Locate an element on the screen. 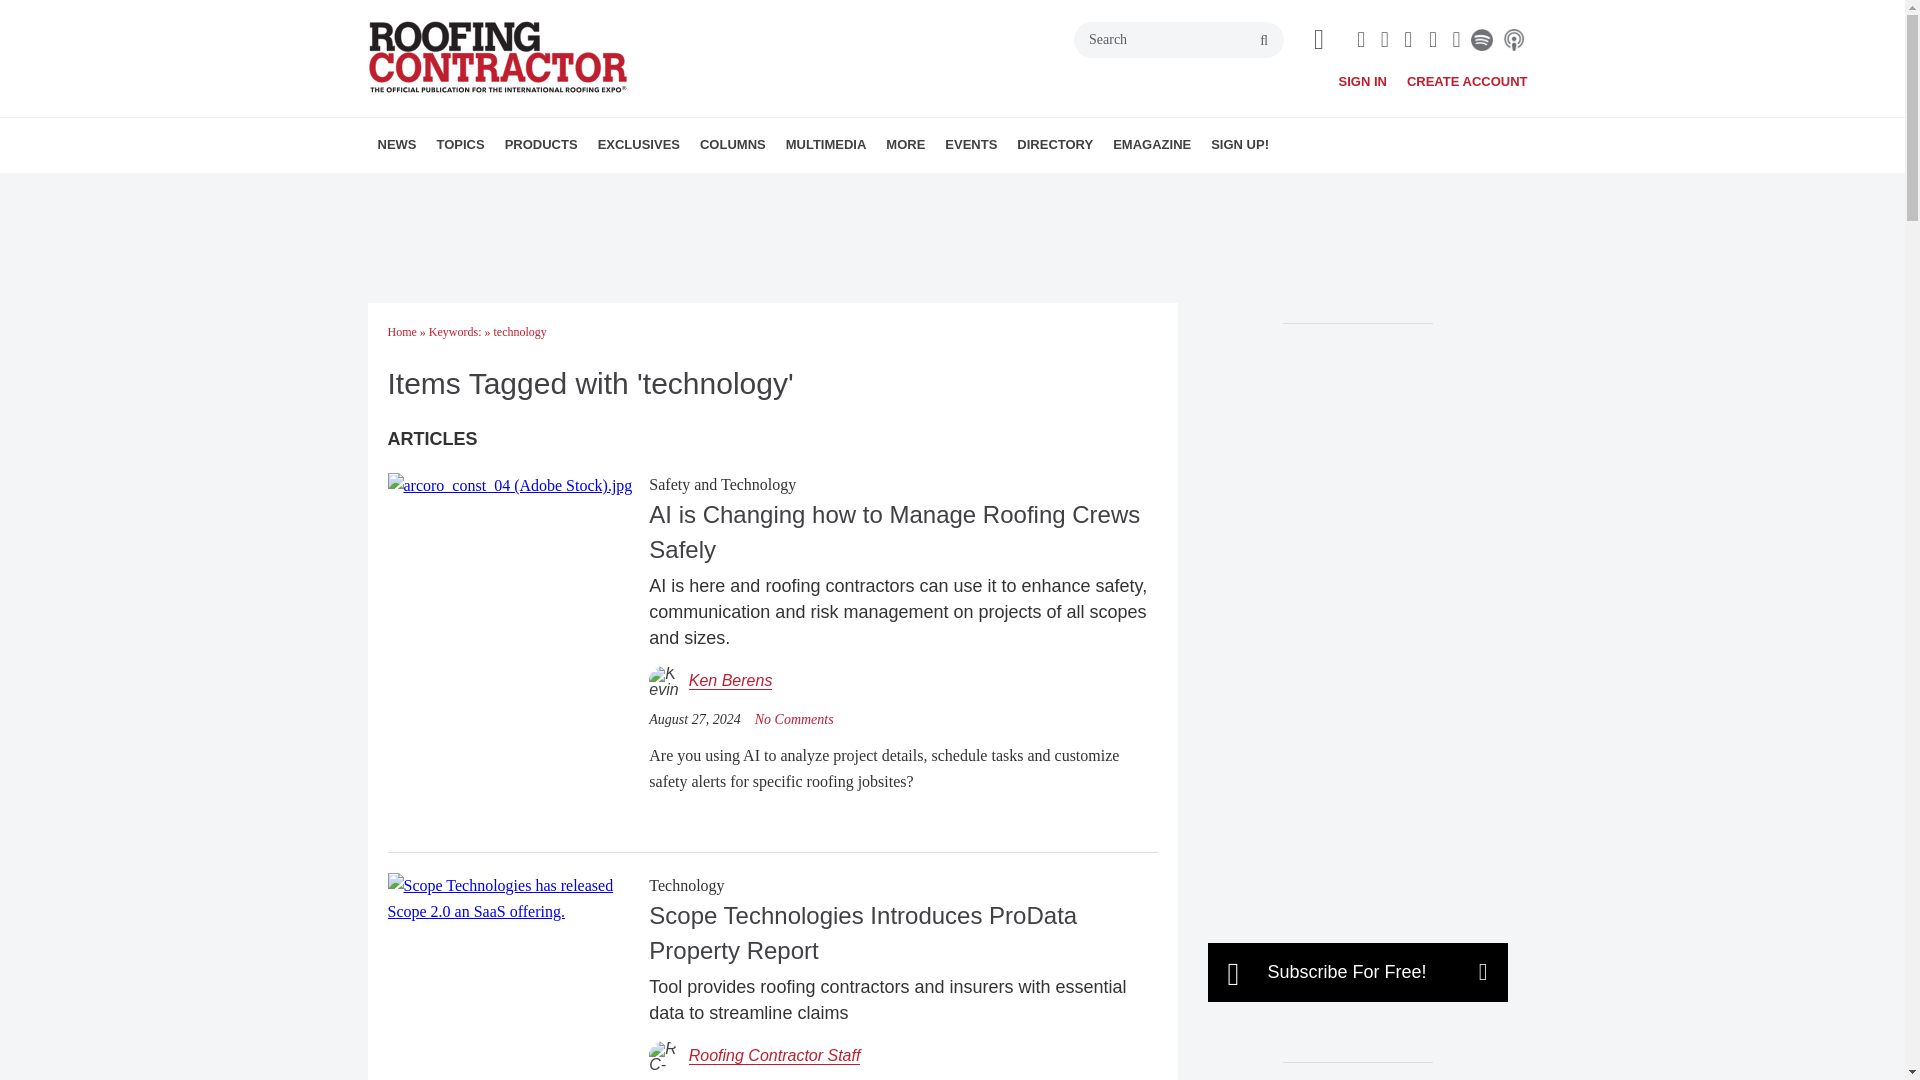  SIGN IN is located at coordinates (1362, 81).